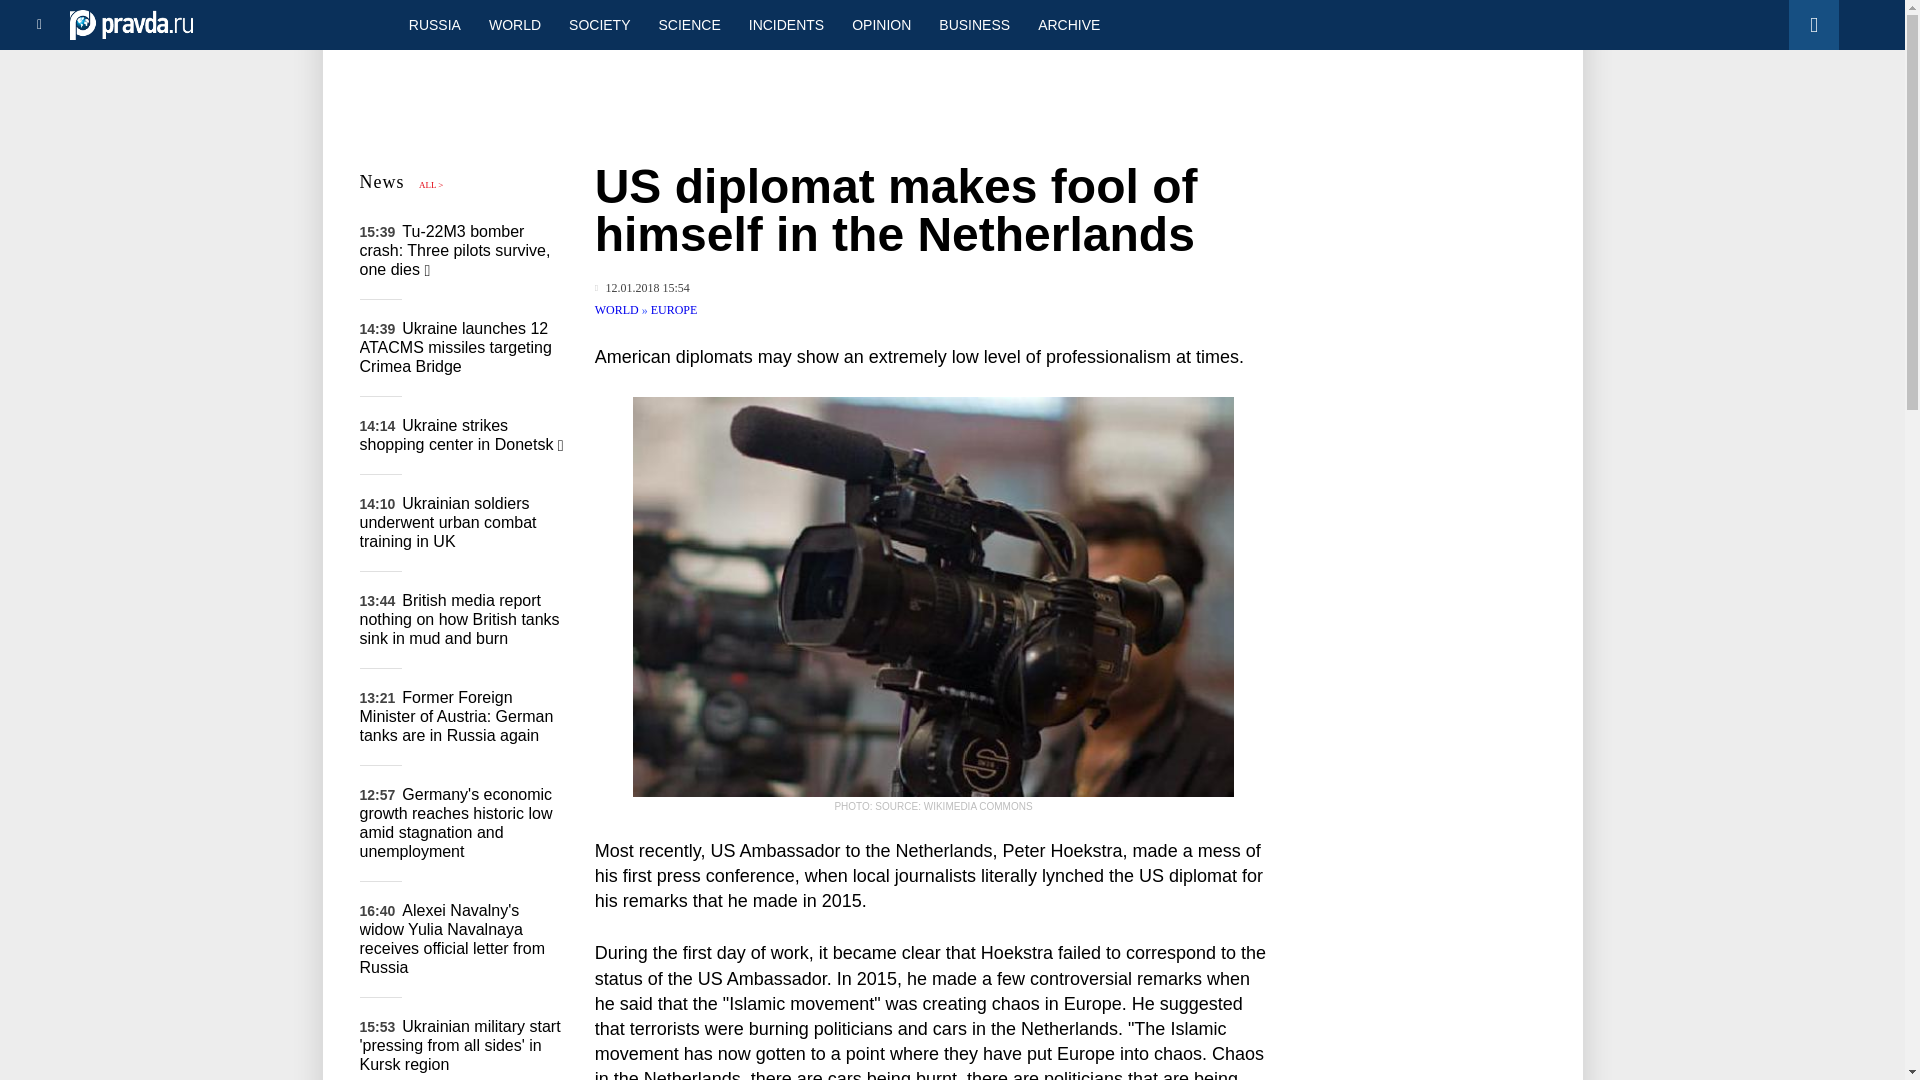 This screenshot has width=1920, height=1080. I want to click on WORLD, so click(514, 24).